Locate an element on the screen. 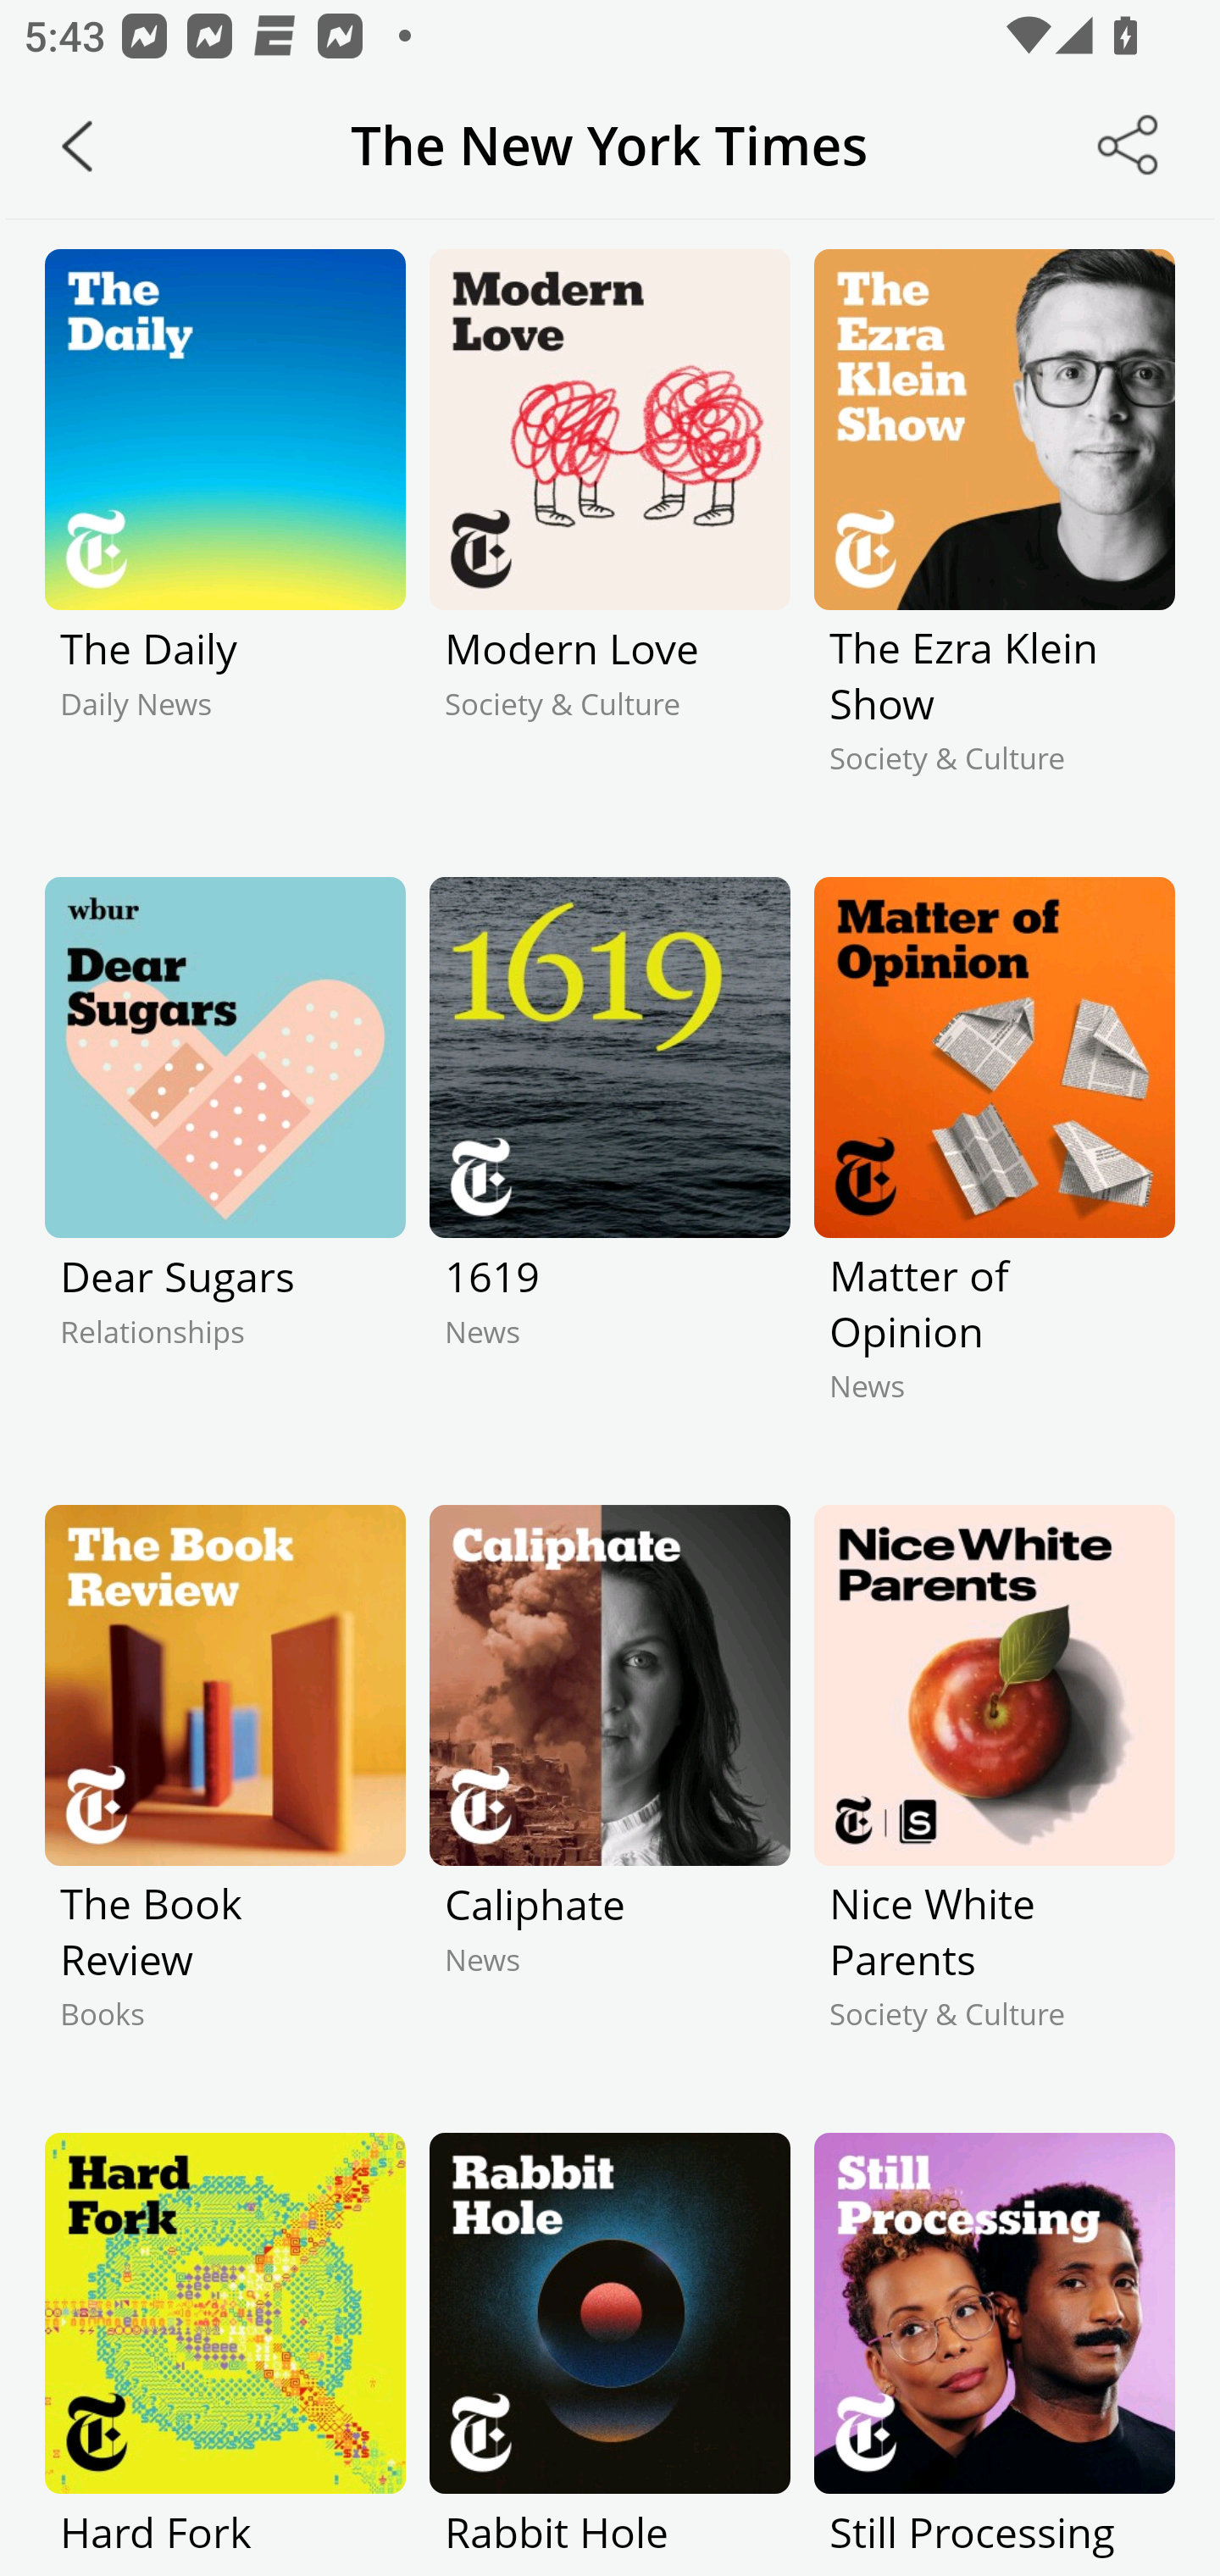 Image resolution: width=1220 pixels, height=2576 pixels. The Book Review Books is located at coordinates (225, 1796).